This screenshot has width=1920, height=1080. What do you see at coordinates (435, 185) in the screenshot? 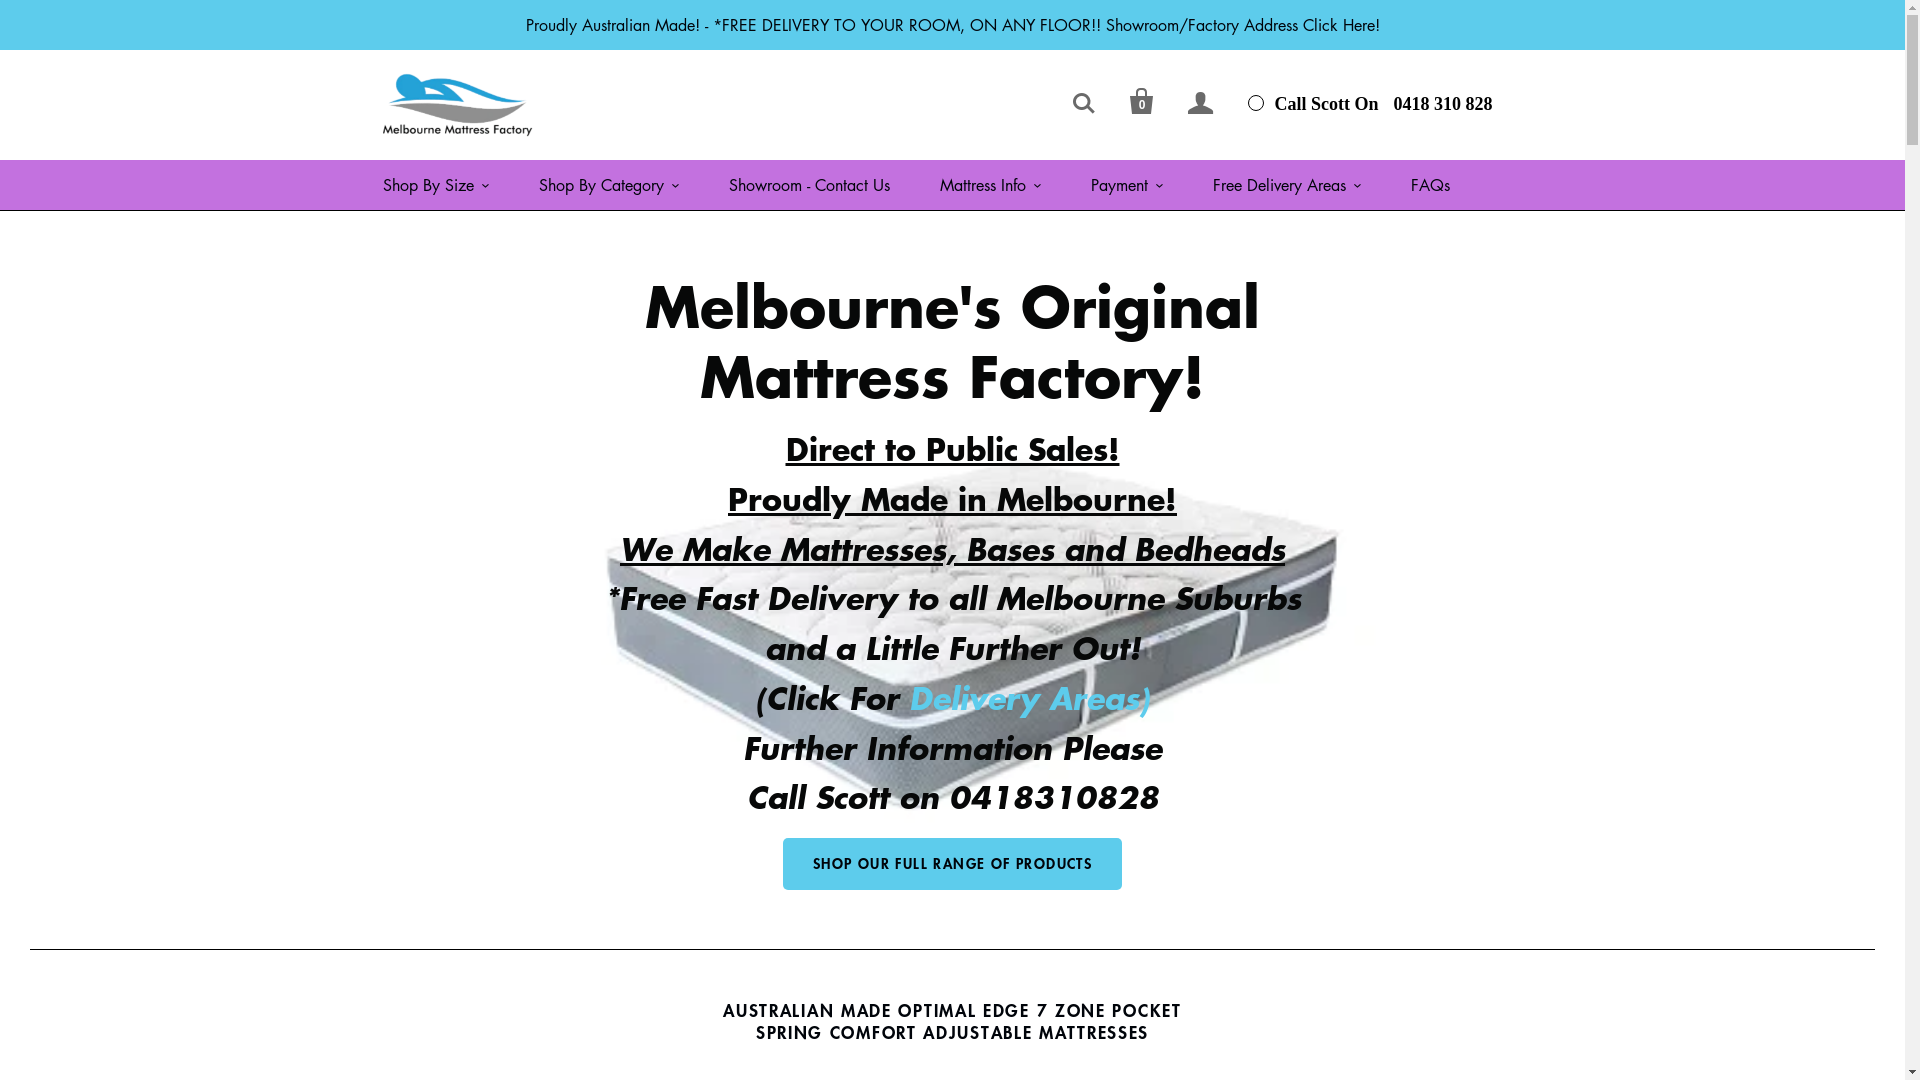
I see `Shop By Size` at bounding box center [435, 185].